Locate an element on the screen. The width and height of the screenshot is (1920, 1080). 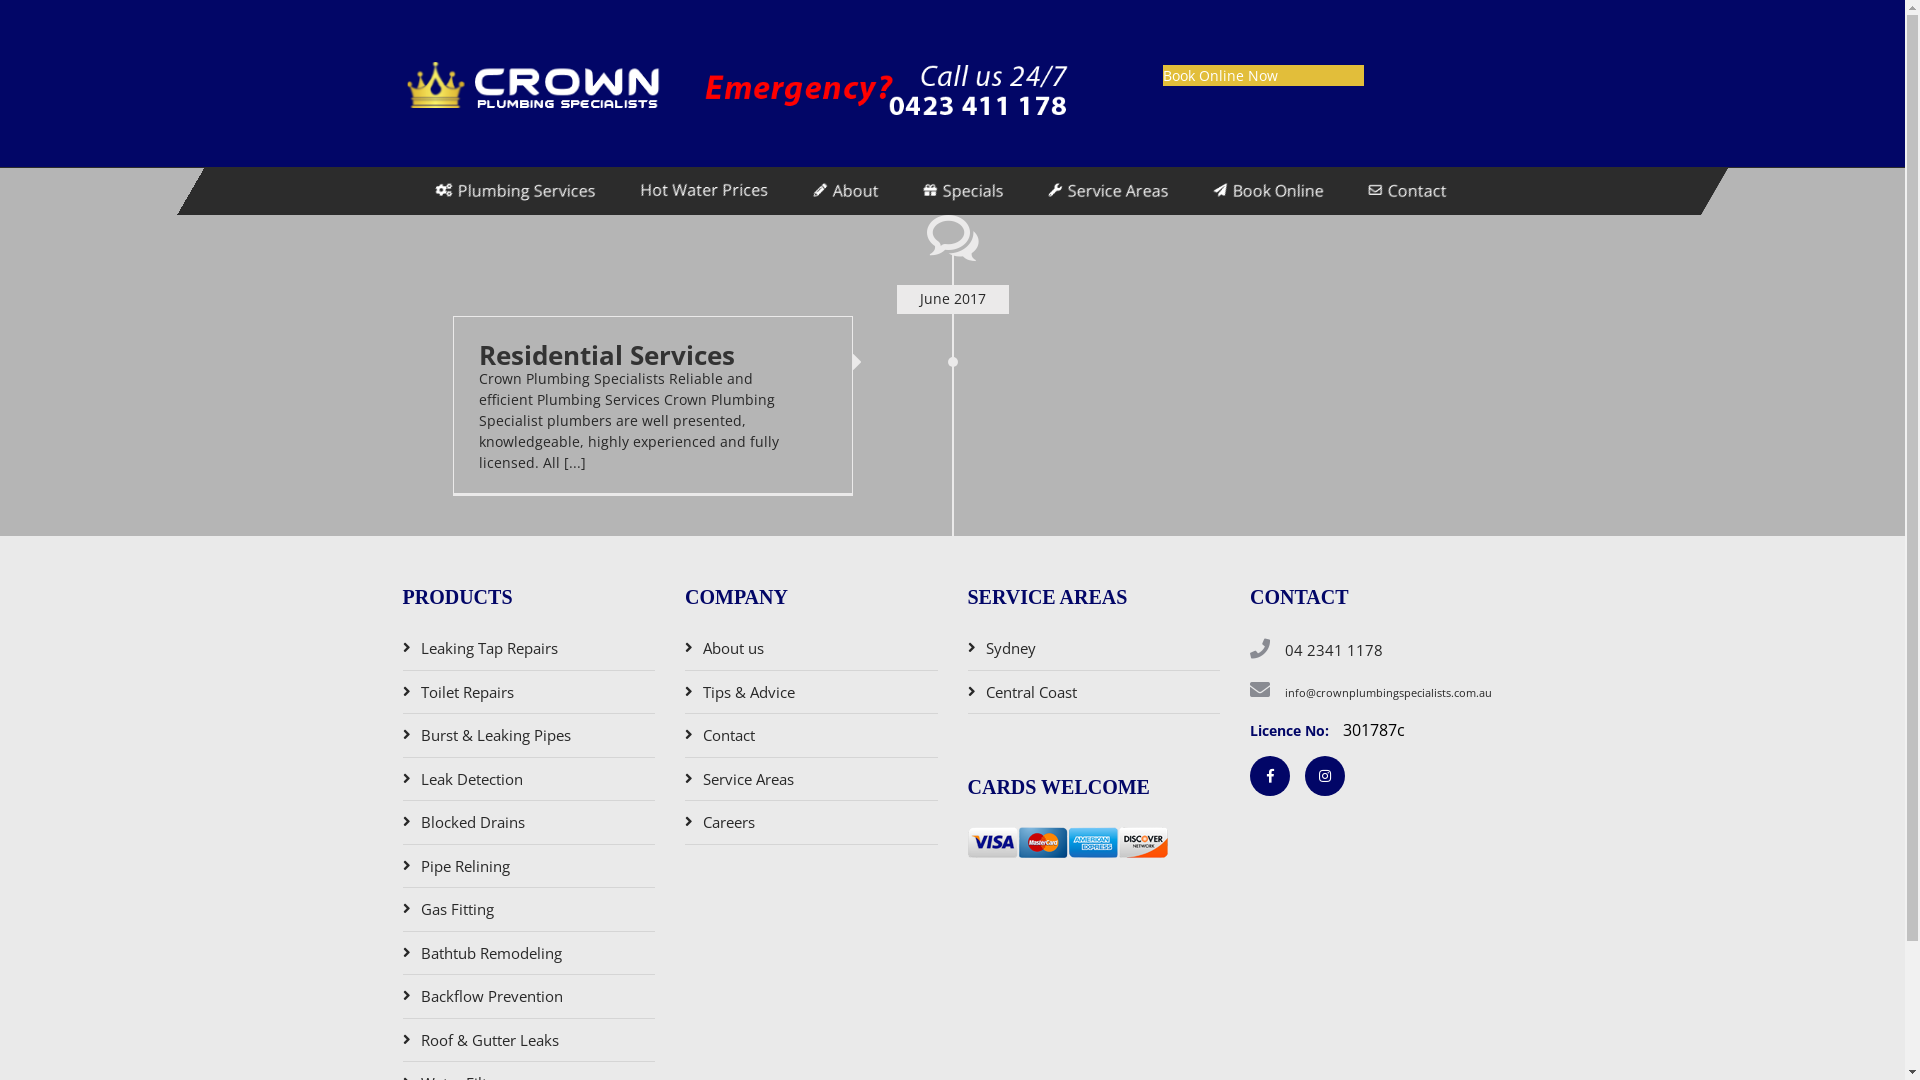
Service Areas is located at coordinates (748, 780).